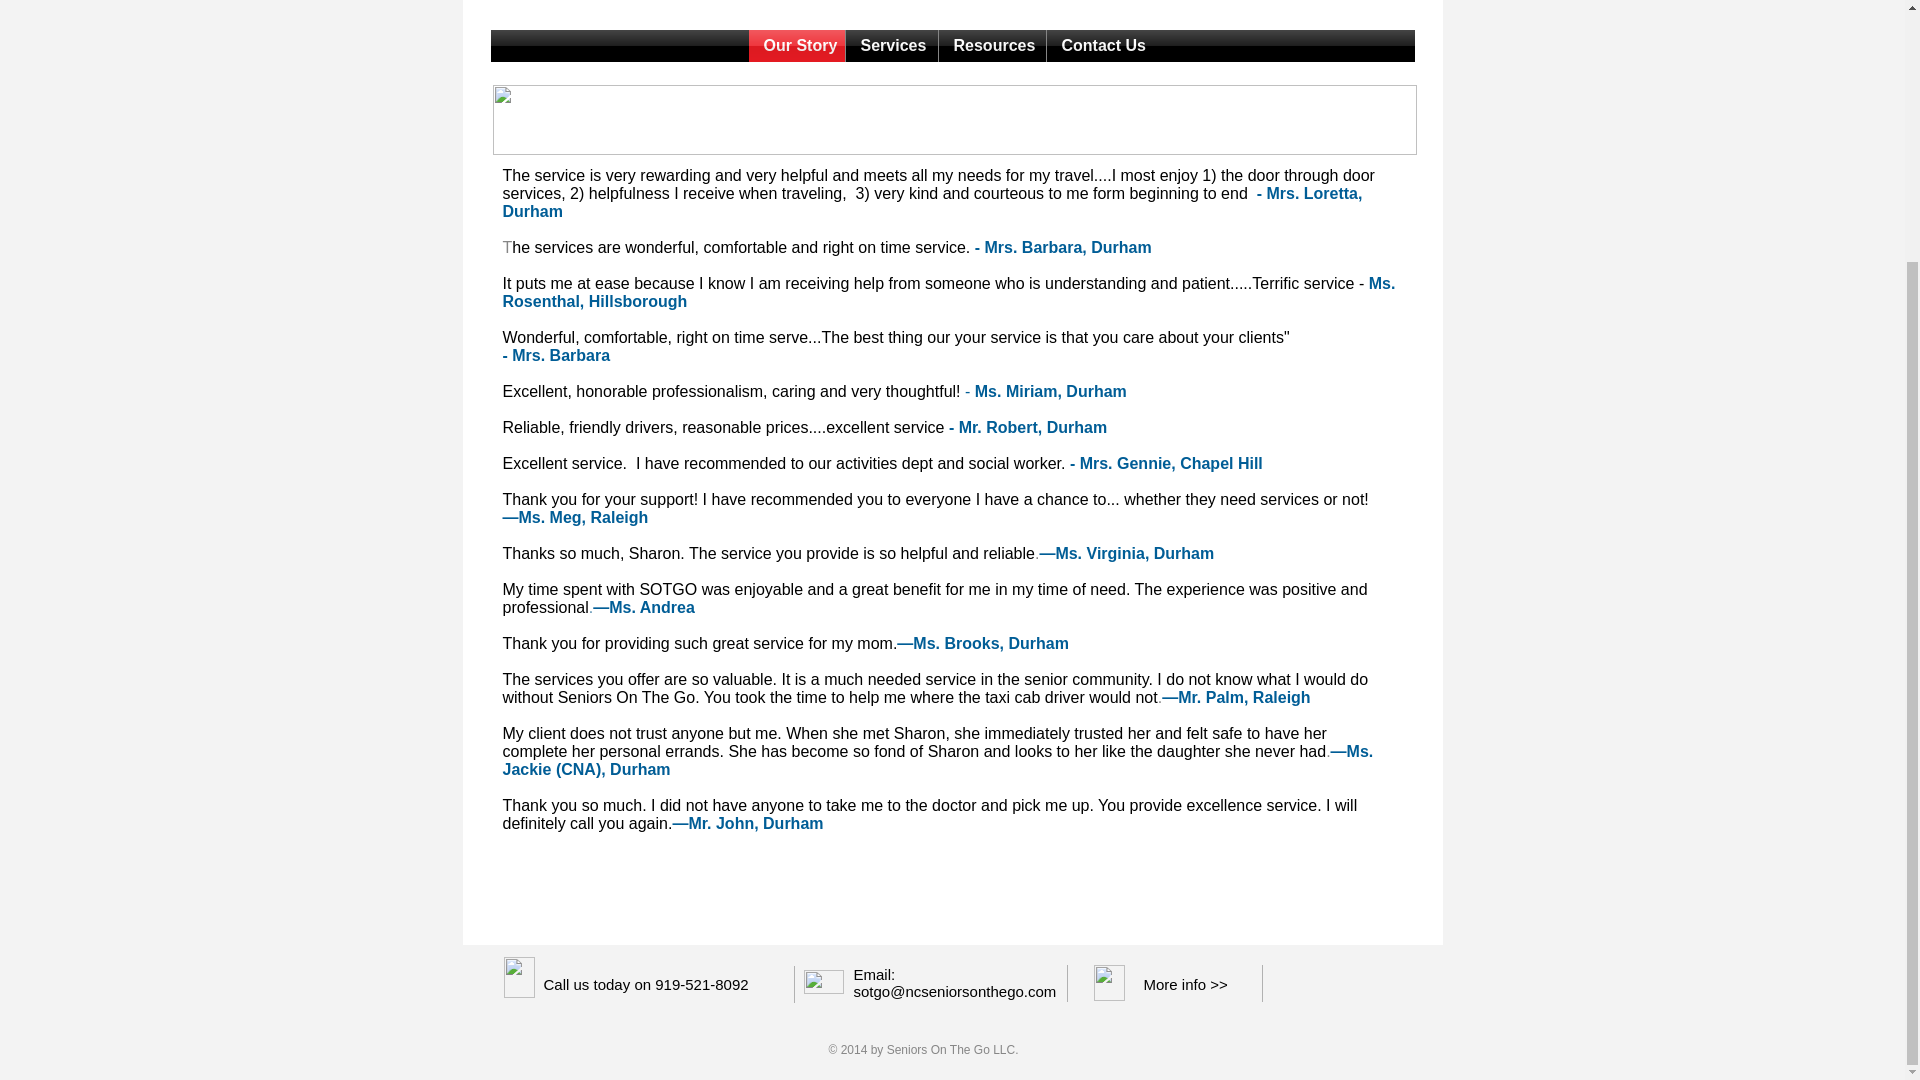 The image size is (1920, 1080). What do you see at coordinates (796, 46) in the screenshot?
I see `Our Story` at bounding box center [796, 46].